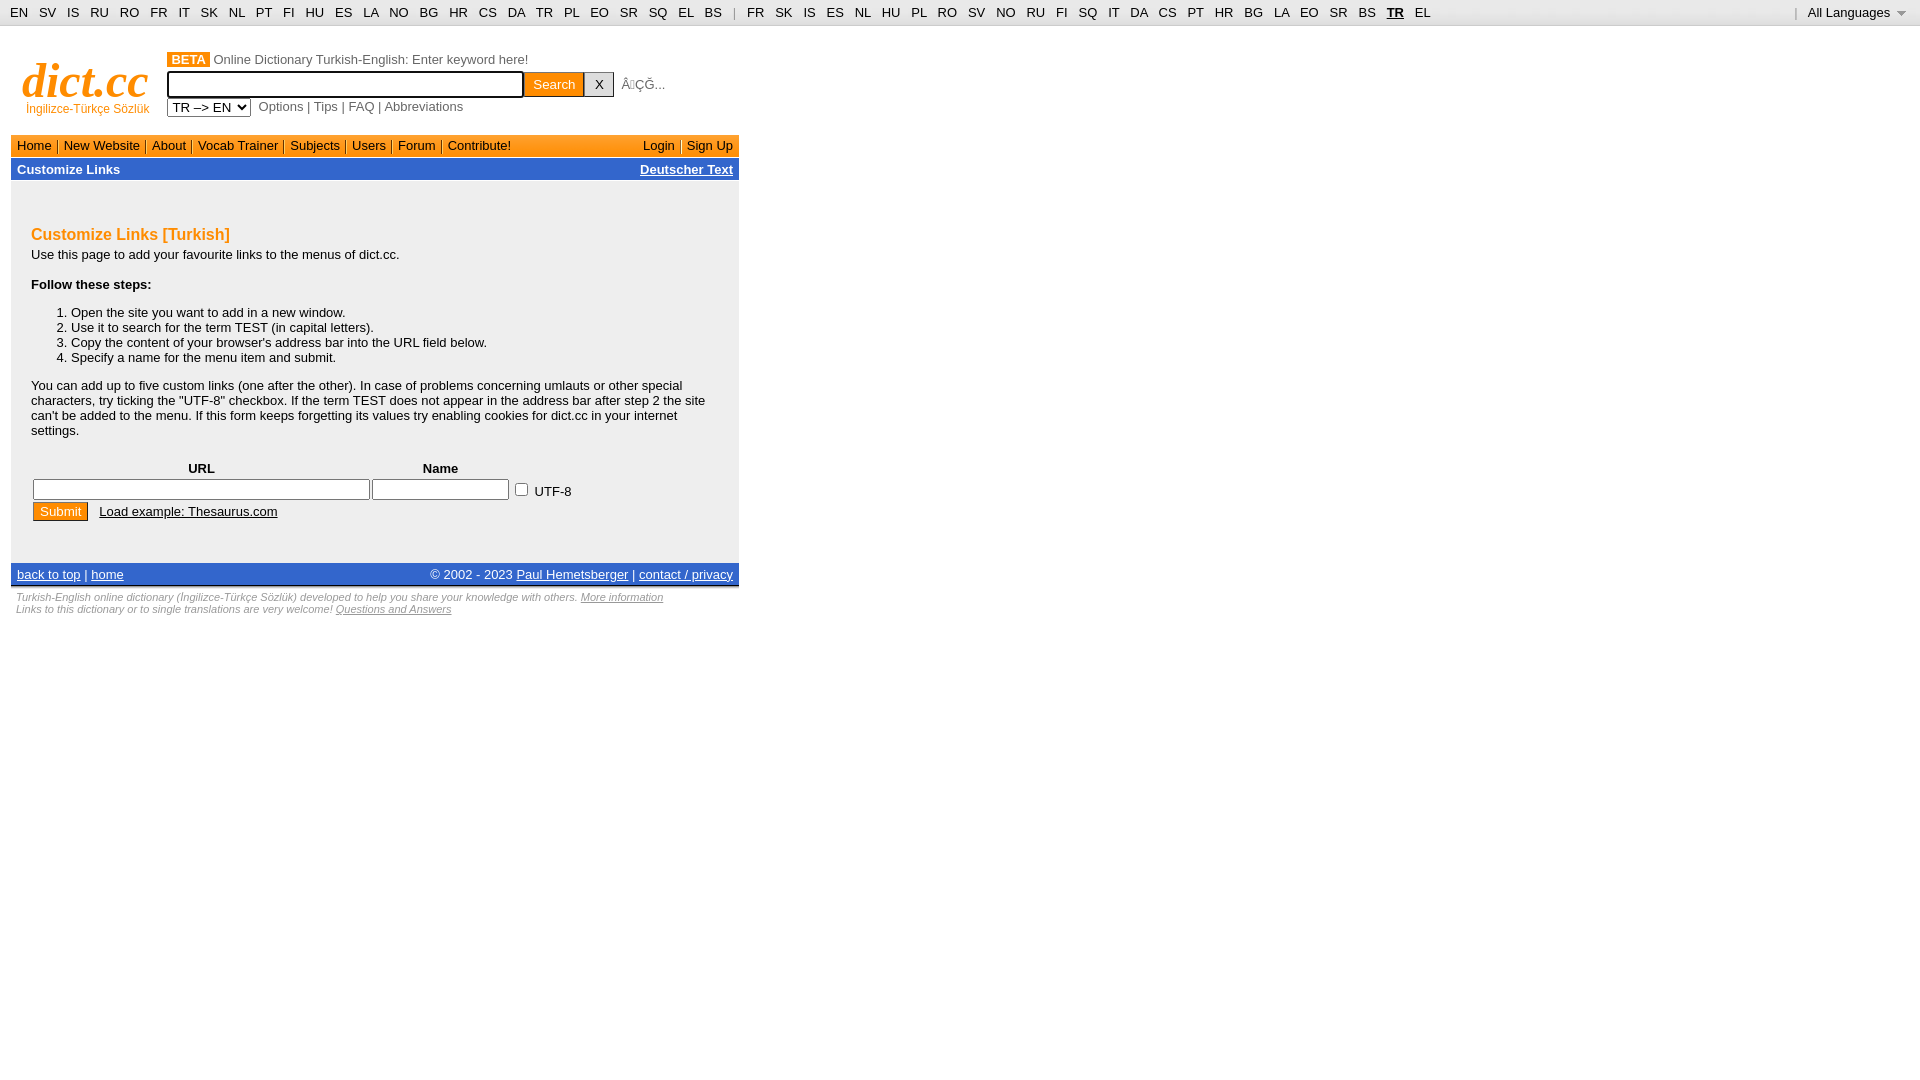 Image resolution: width=1920 pixels, height=1080 pixels. What do you see at coordinates (315, 146) in the screenshot?
I see `Subjects` at bounding box center [315, 146].